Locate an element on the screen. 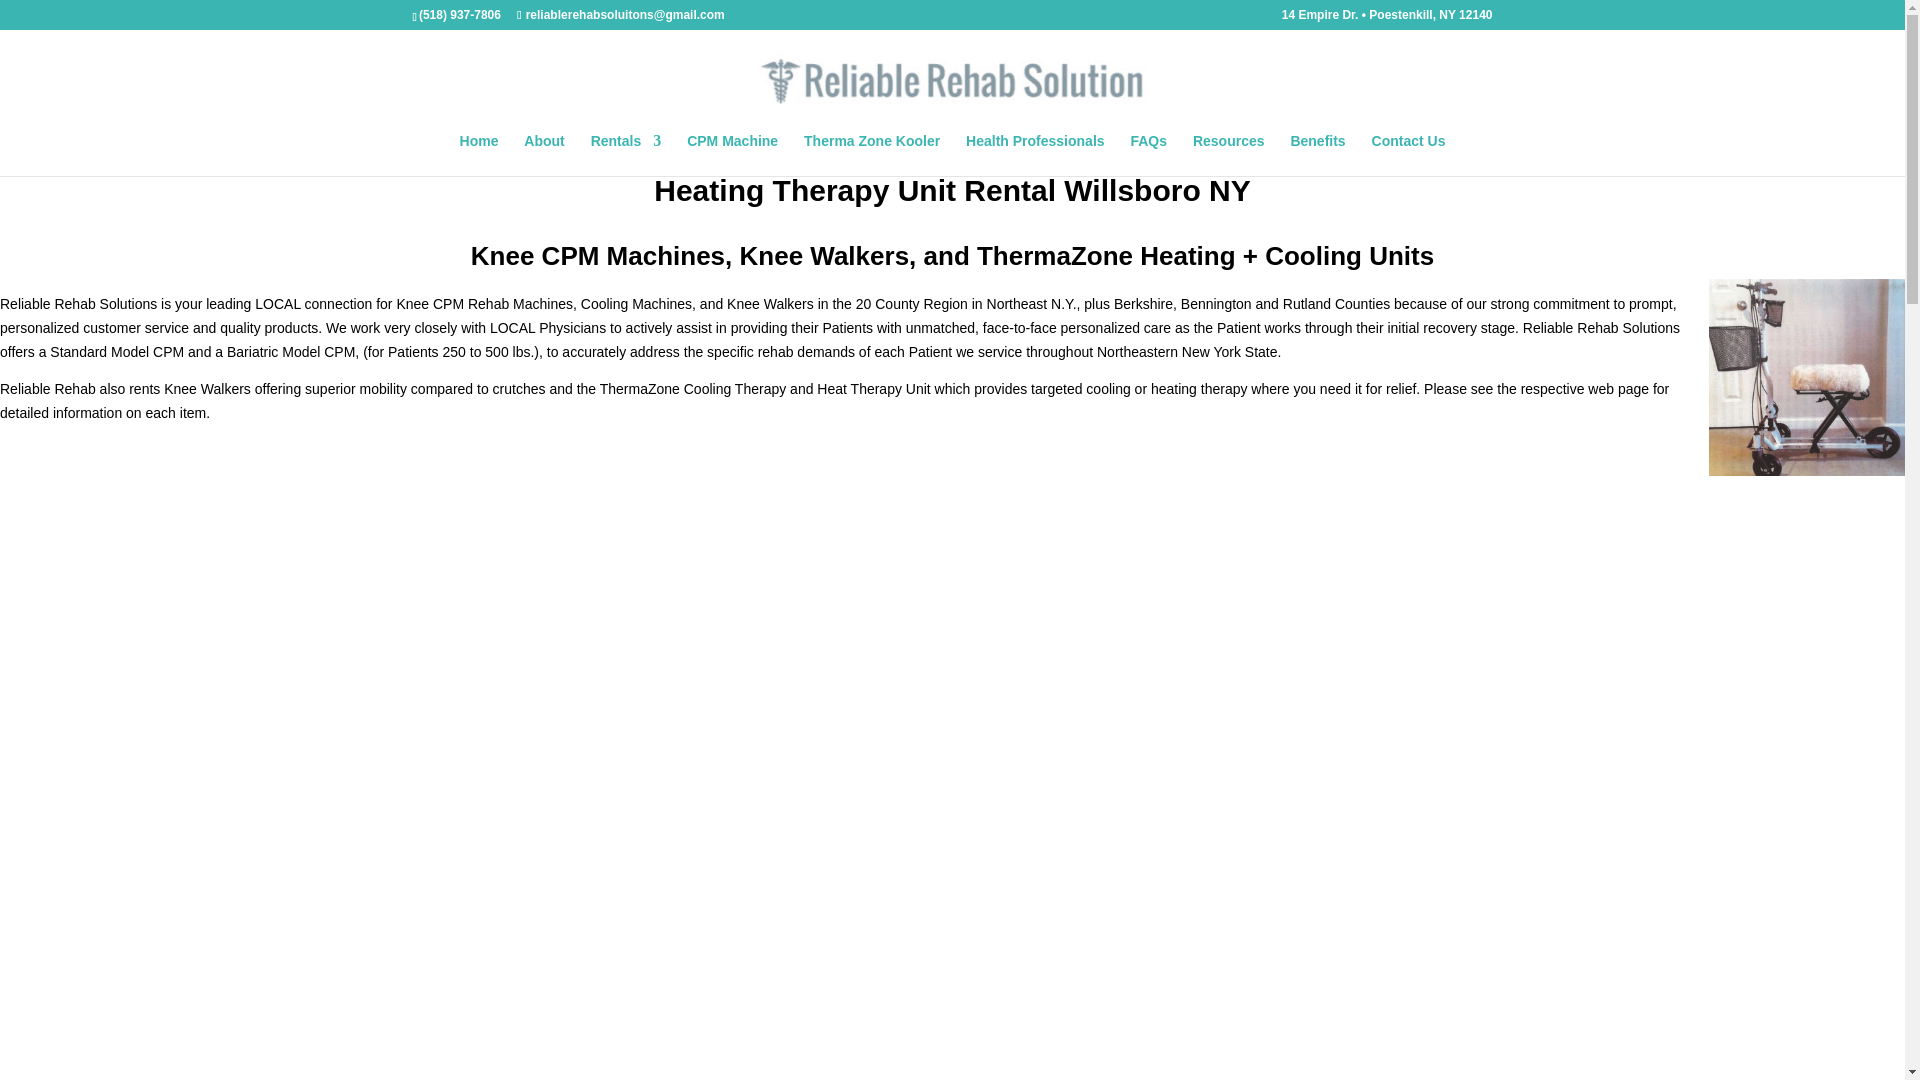 This screenshot has width=1920, height=1080. Home is located at coordinates (480, 154).